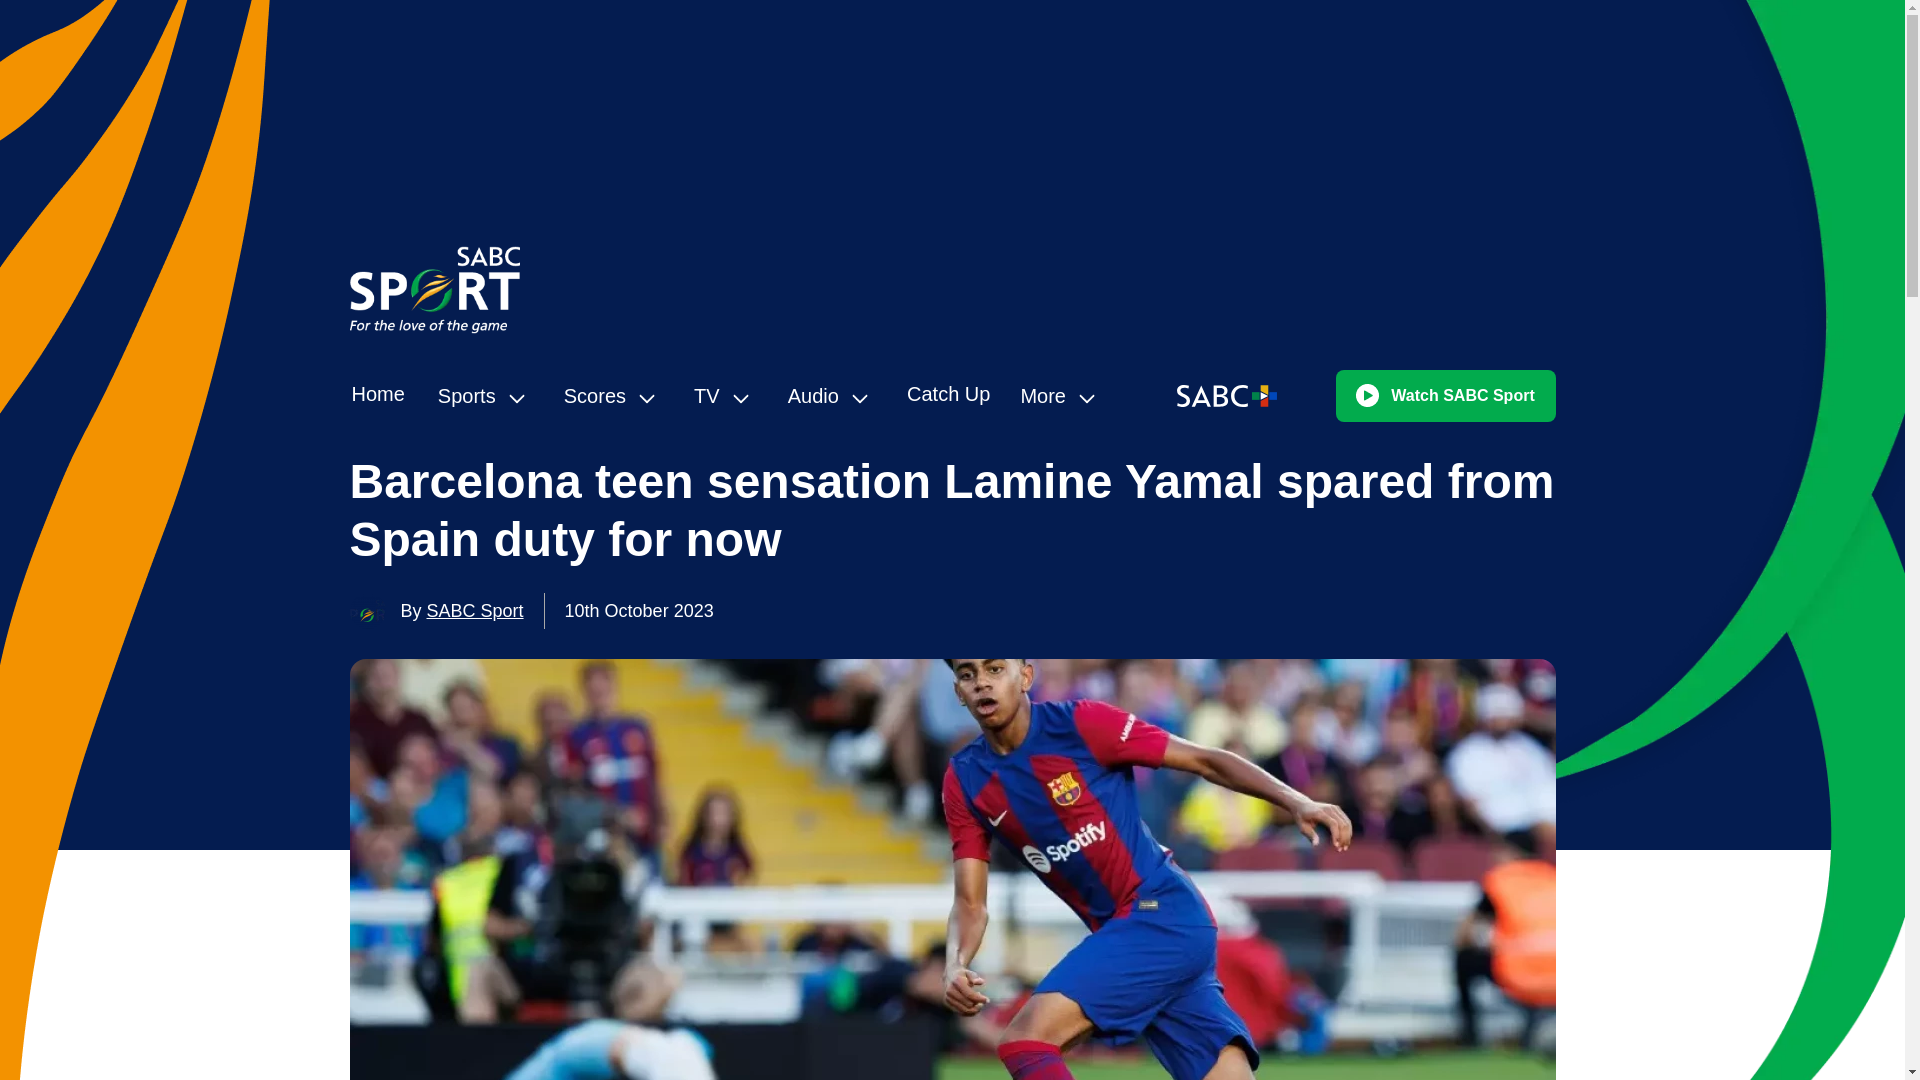  Describe the element at coordinates (832, 395) in the screenshot. I see `Audio` at that location.